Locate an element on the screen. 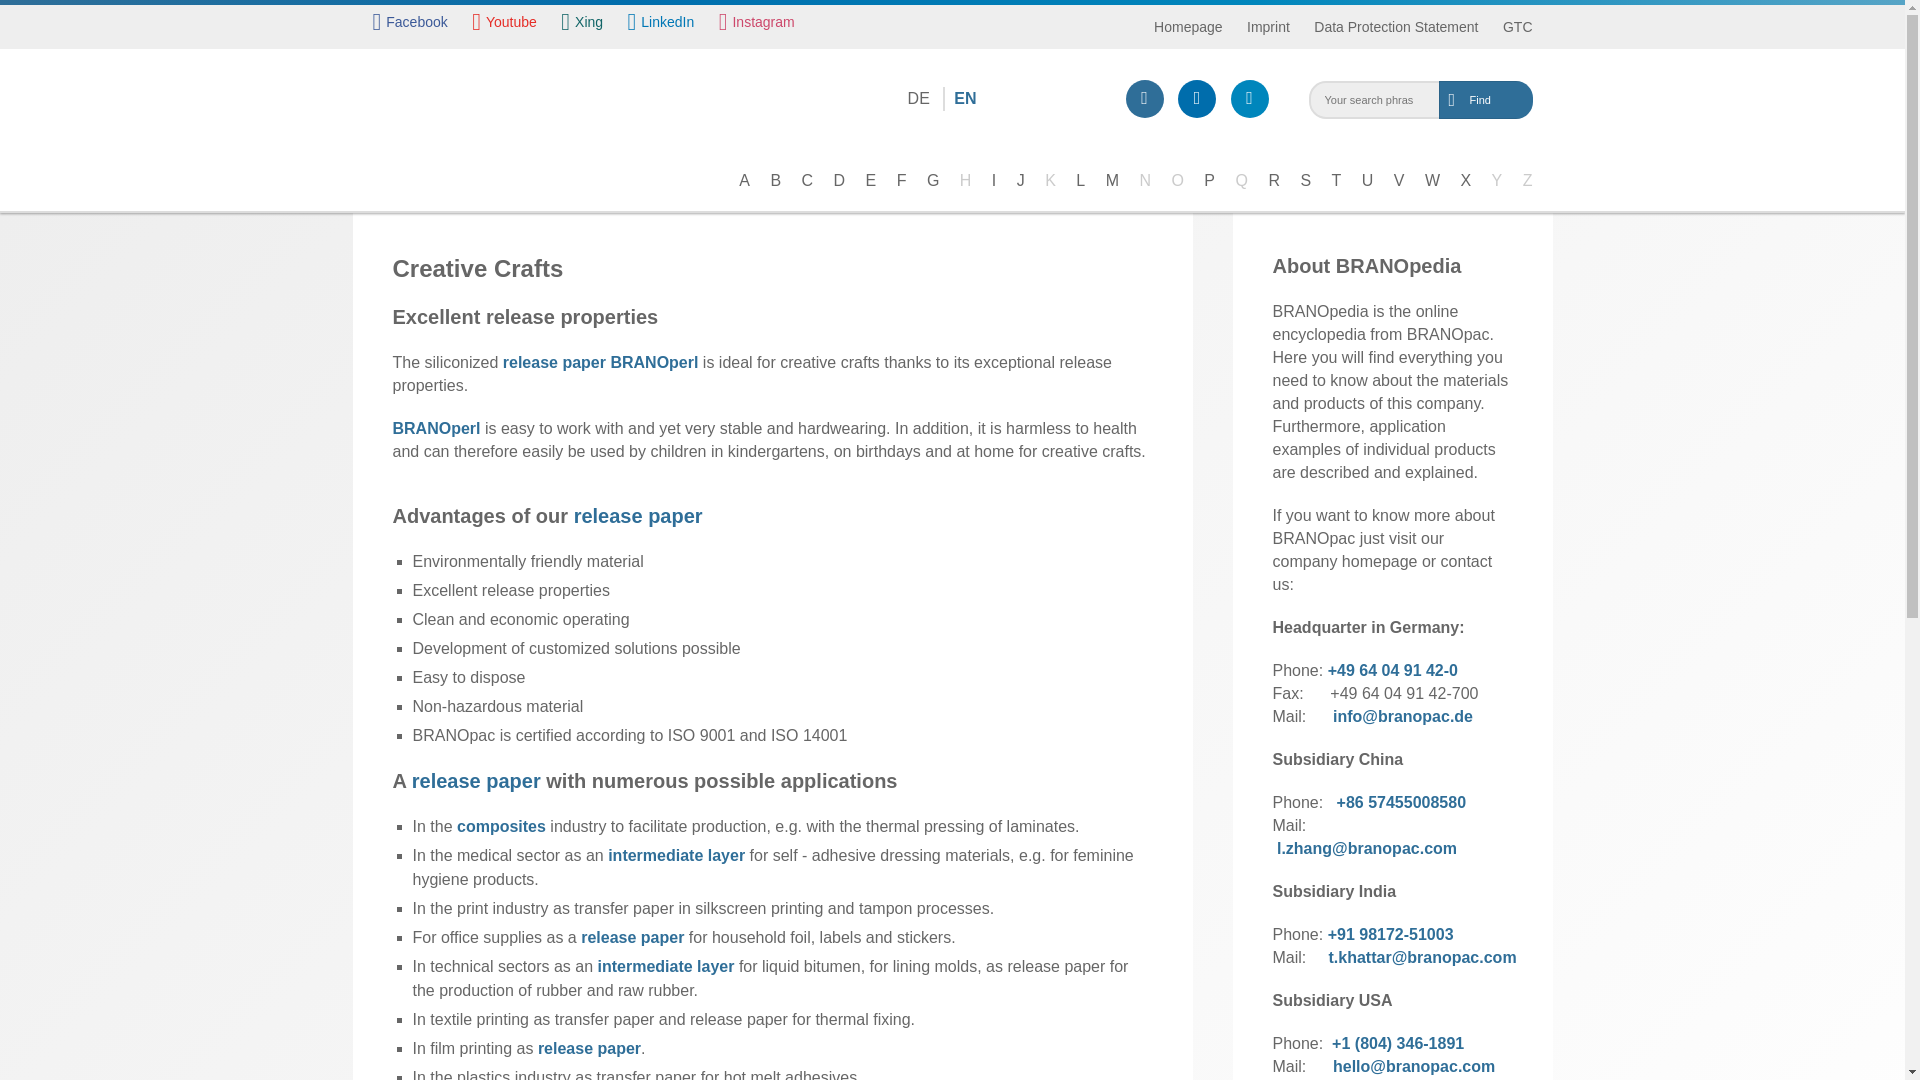 This screenshot has height=1080, width=1920. Siliconized Release Paper BRANOperl is located at coordinates (476, 780).